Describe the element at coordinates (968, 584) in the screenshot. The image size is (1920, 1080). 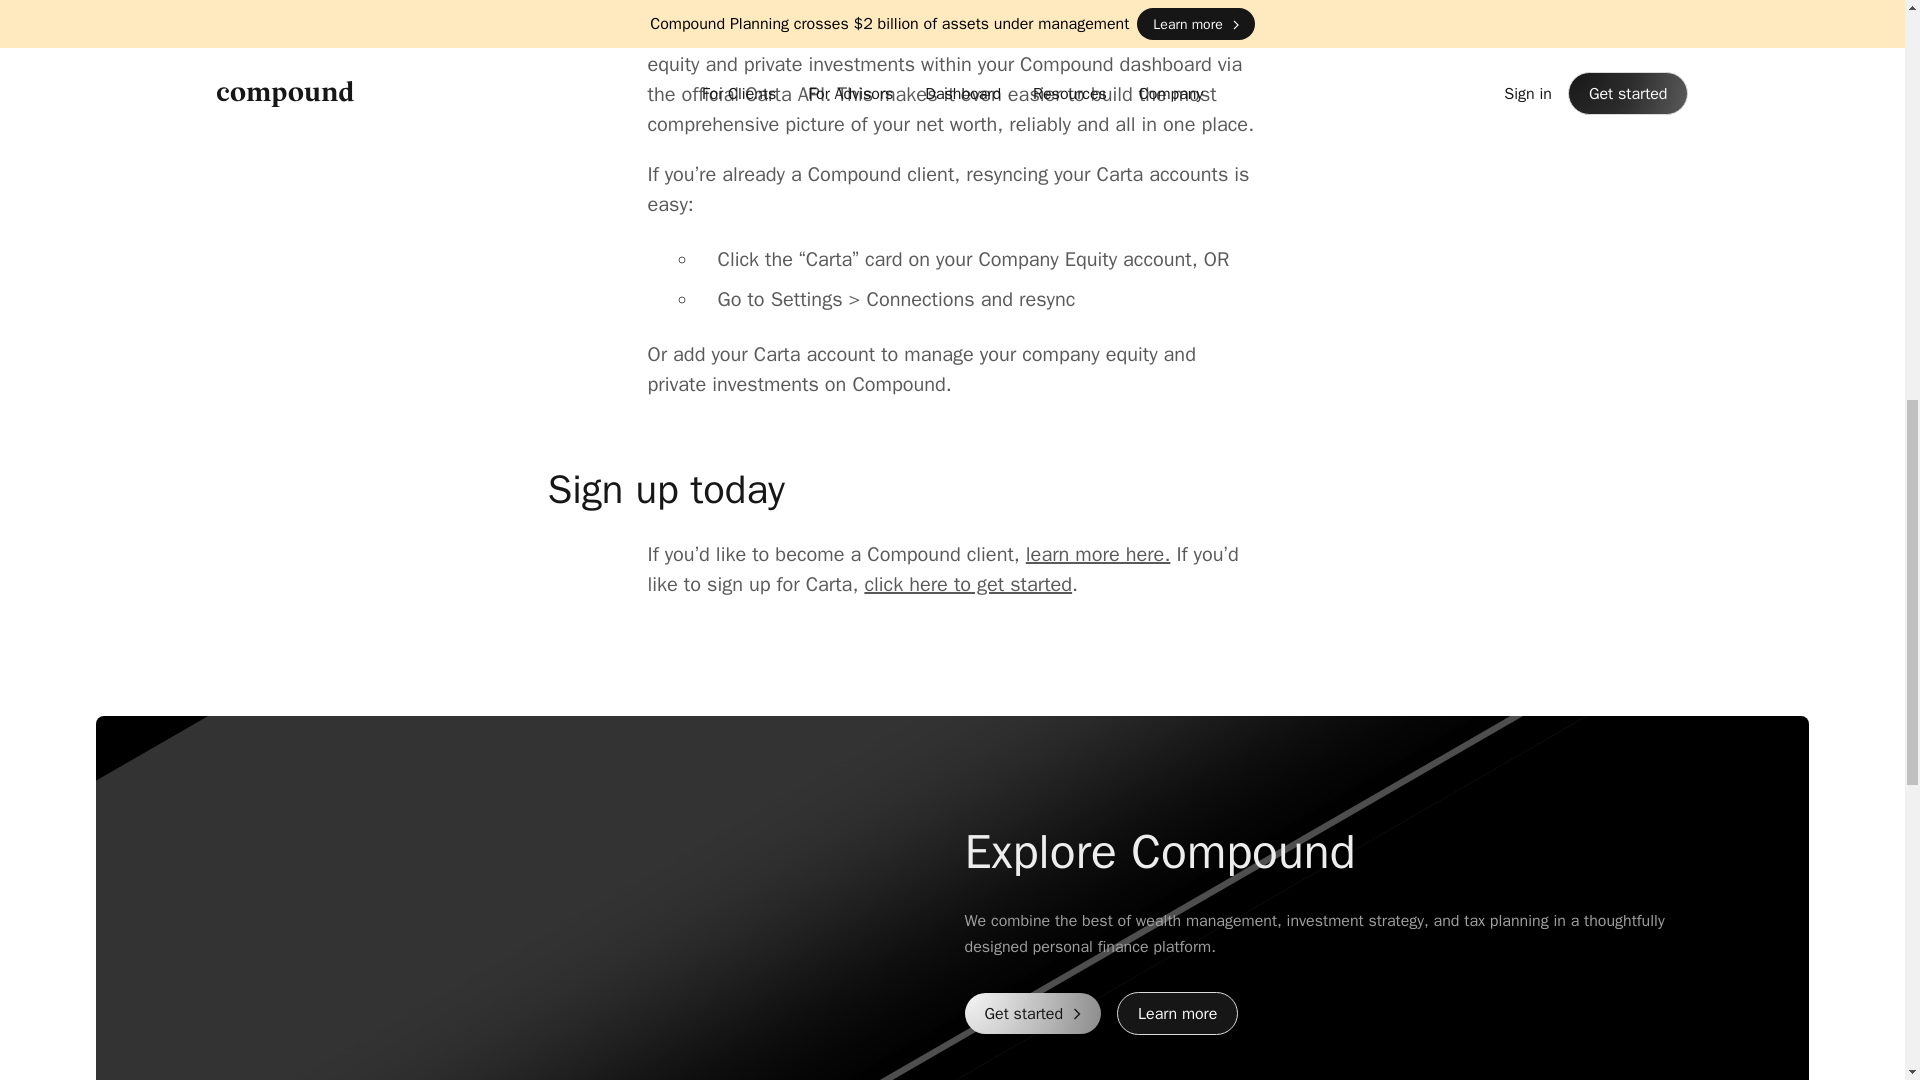
I see `click here to get started` at that location.